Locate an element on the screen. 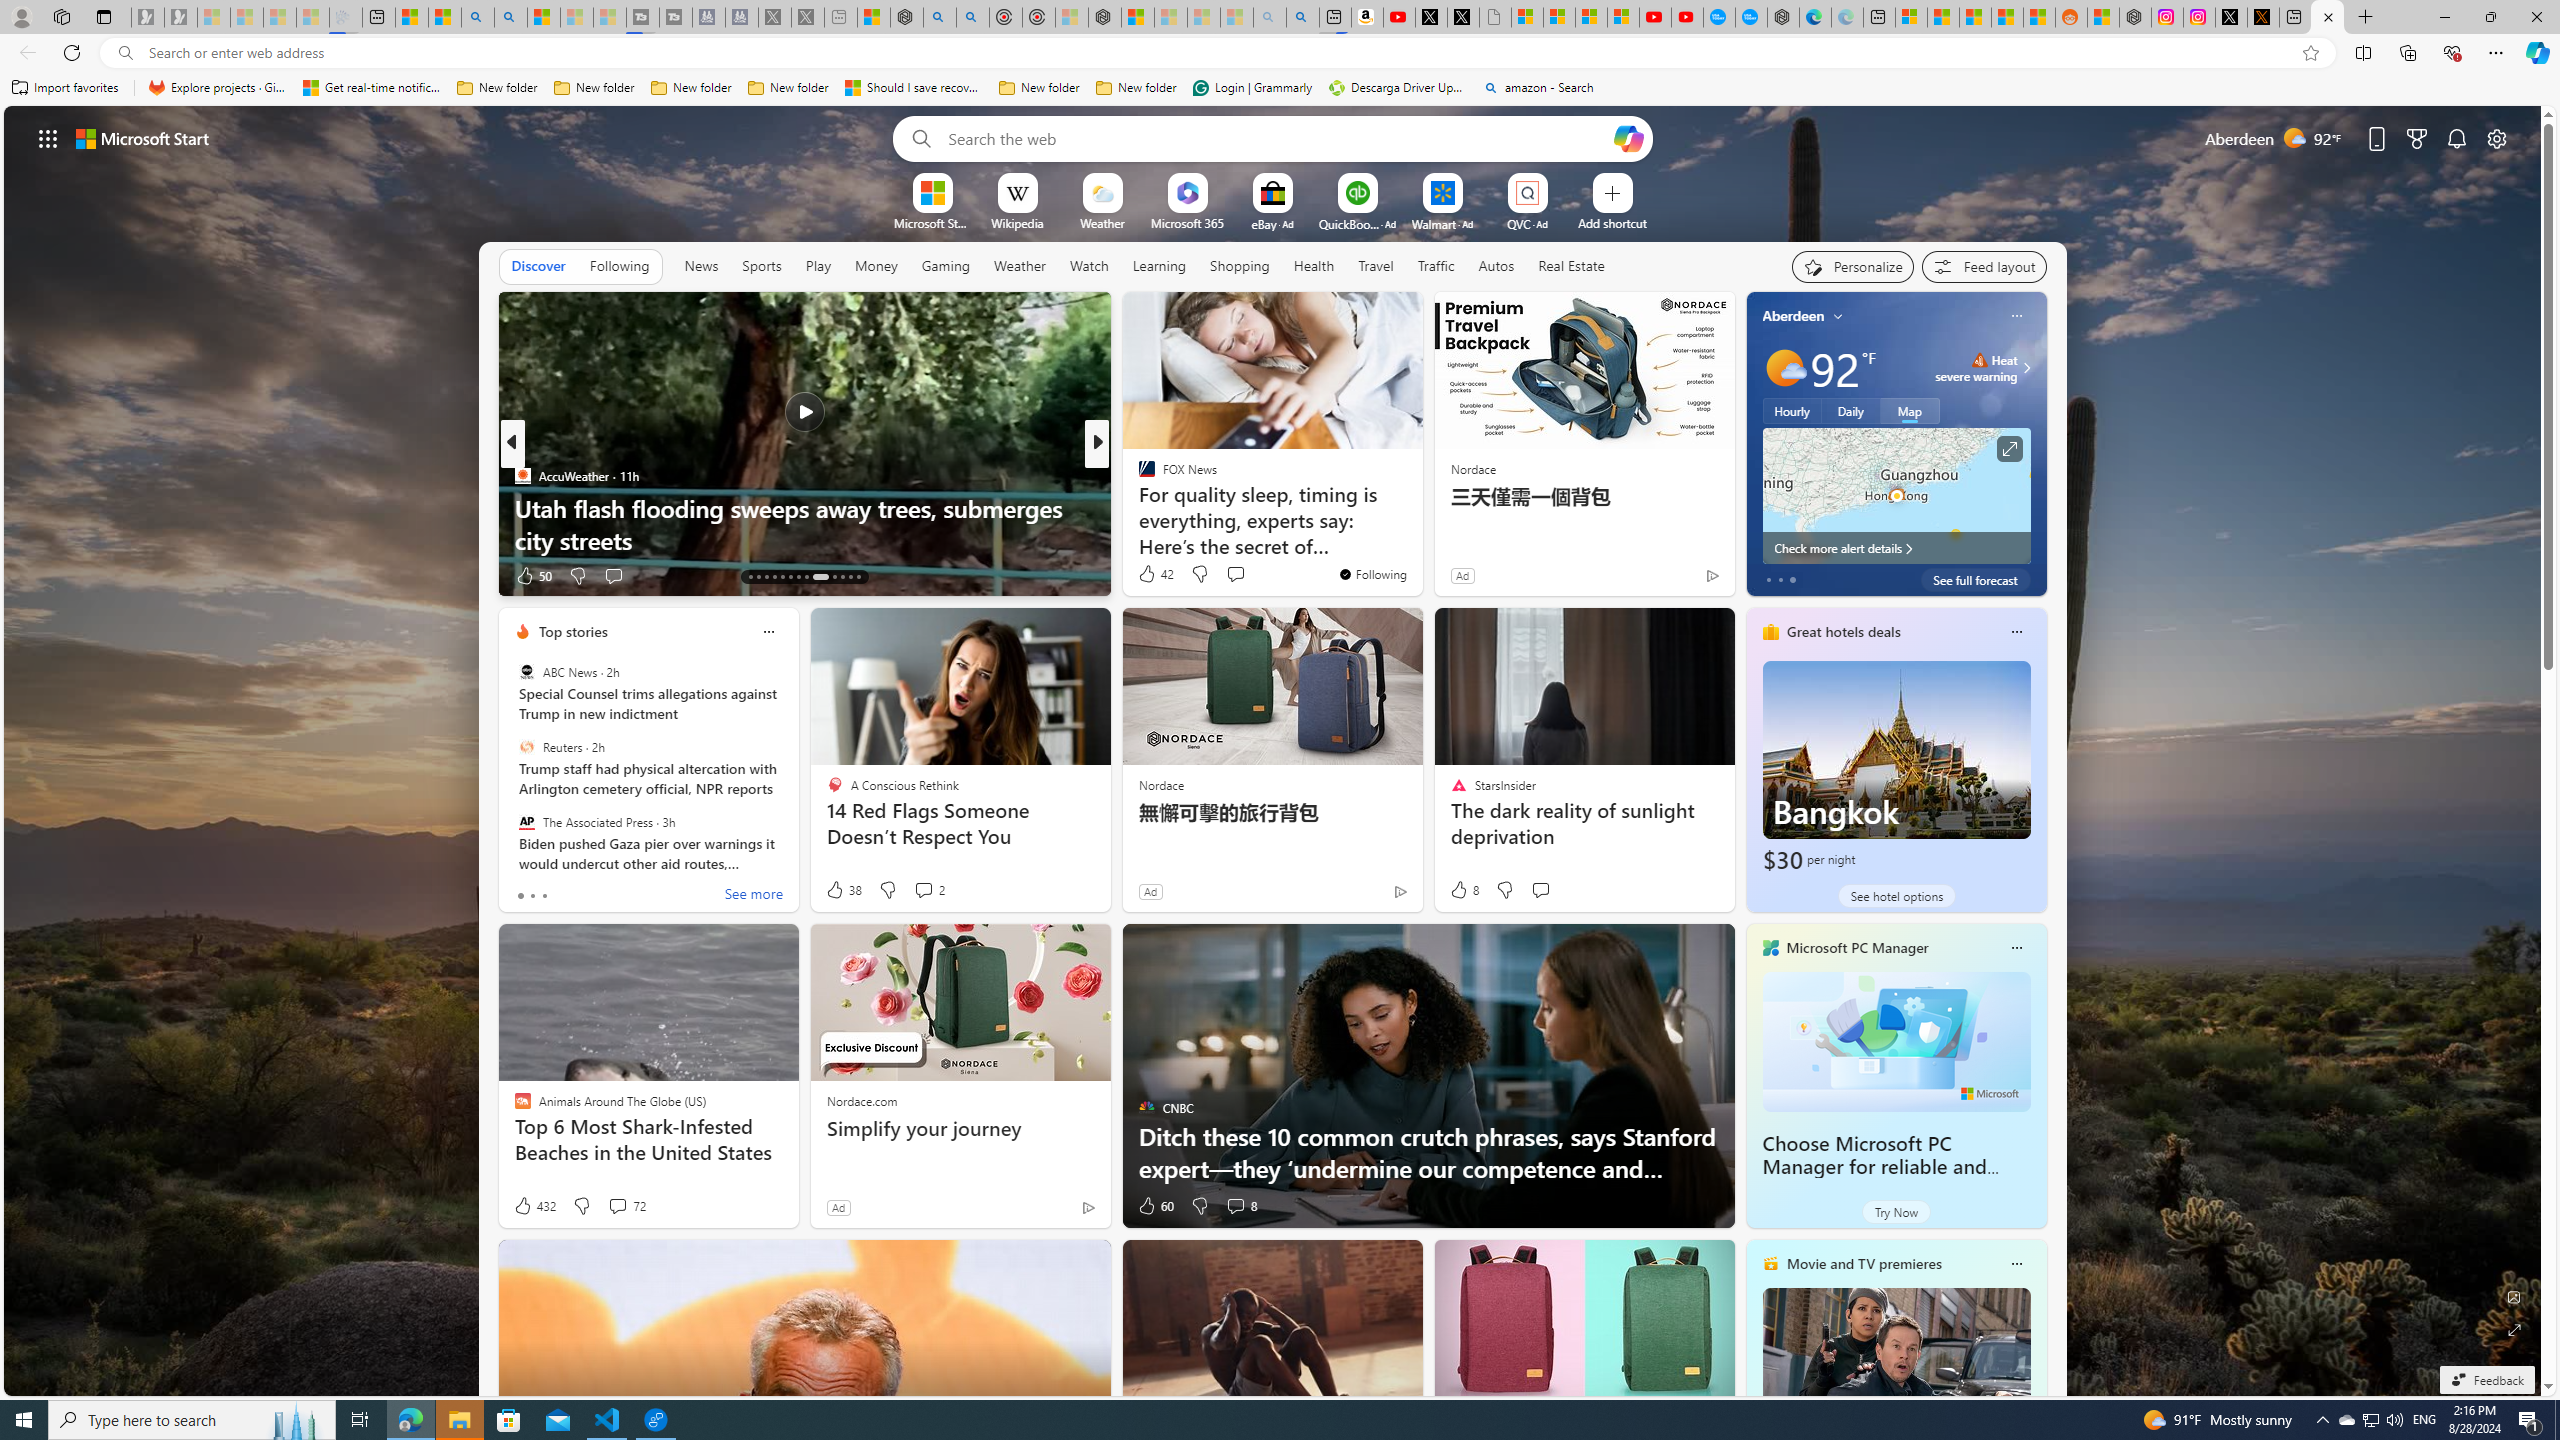 The height and width of the screenshot is (1440, 2560). Map is located at coordinates (1910, 410).